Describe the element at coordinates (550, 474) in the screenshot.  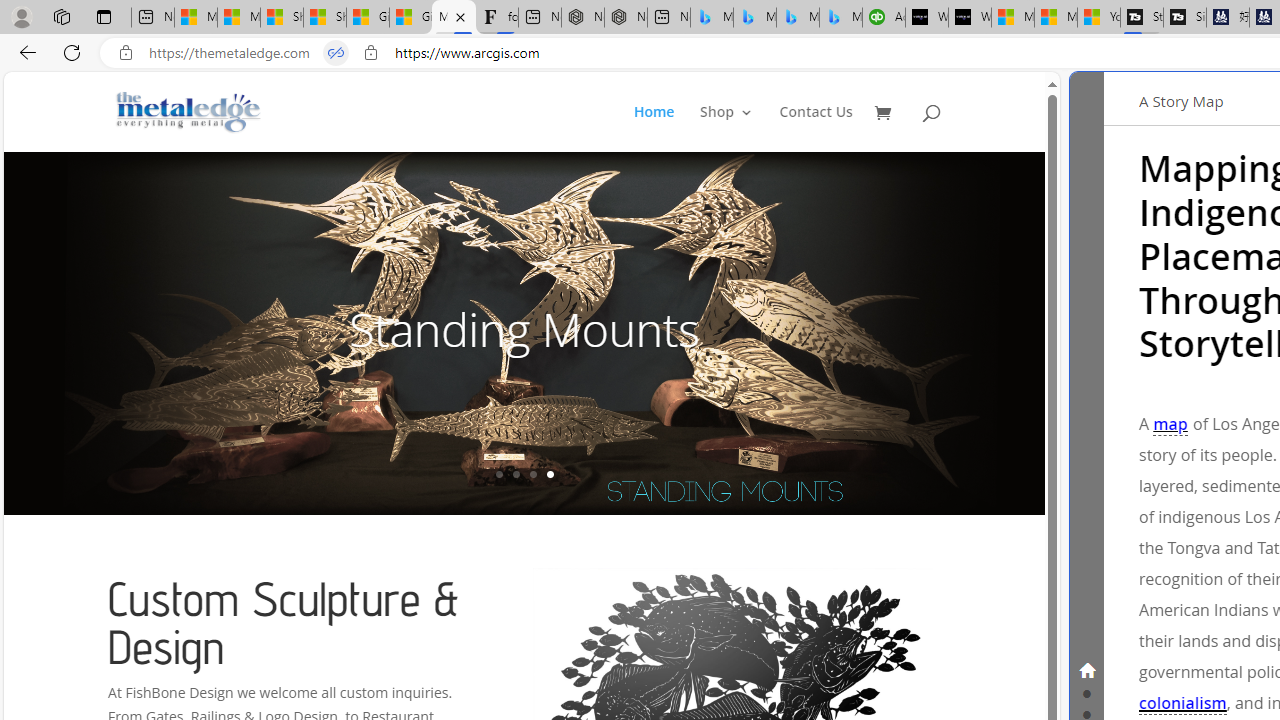
I see `4` at that location.